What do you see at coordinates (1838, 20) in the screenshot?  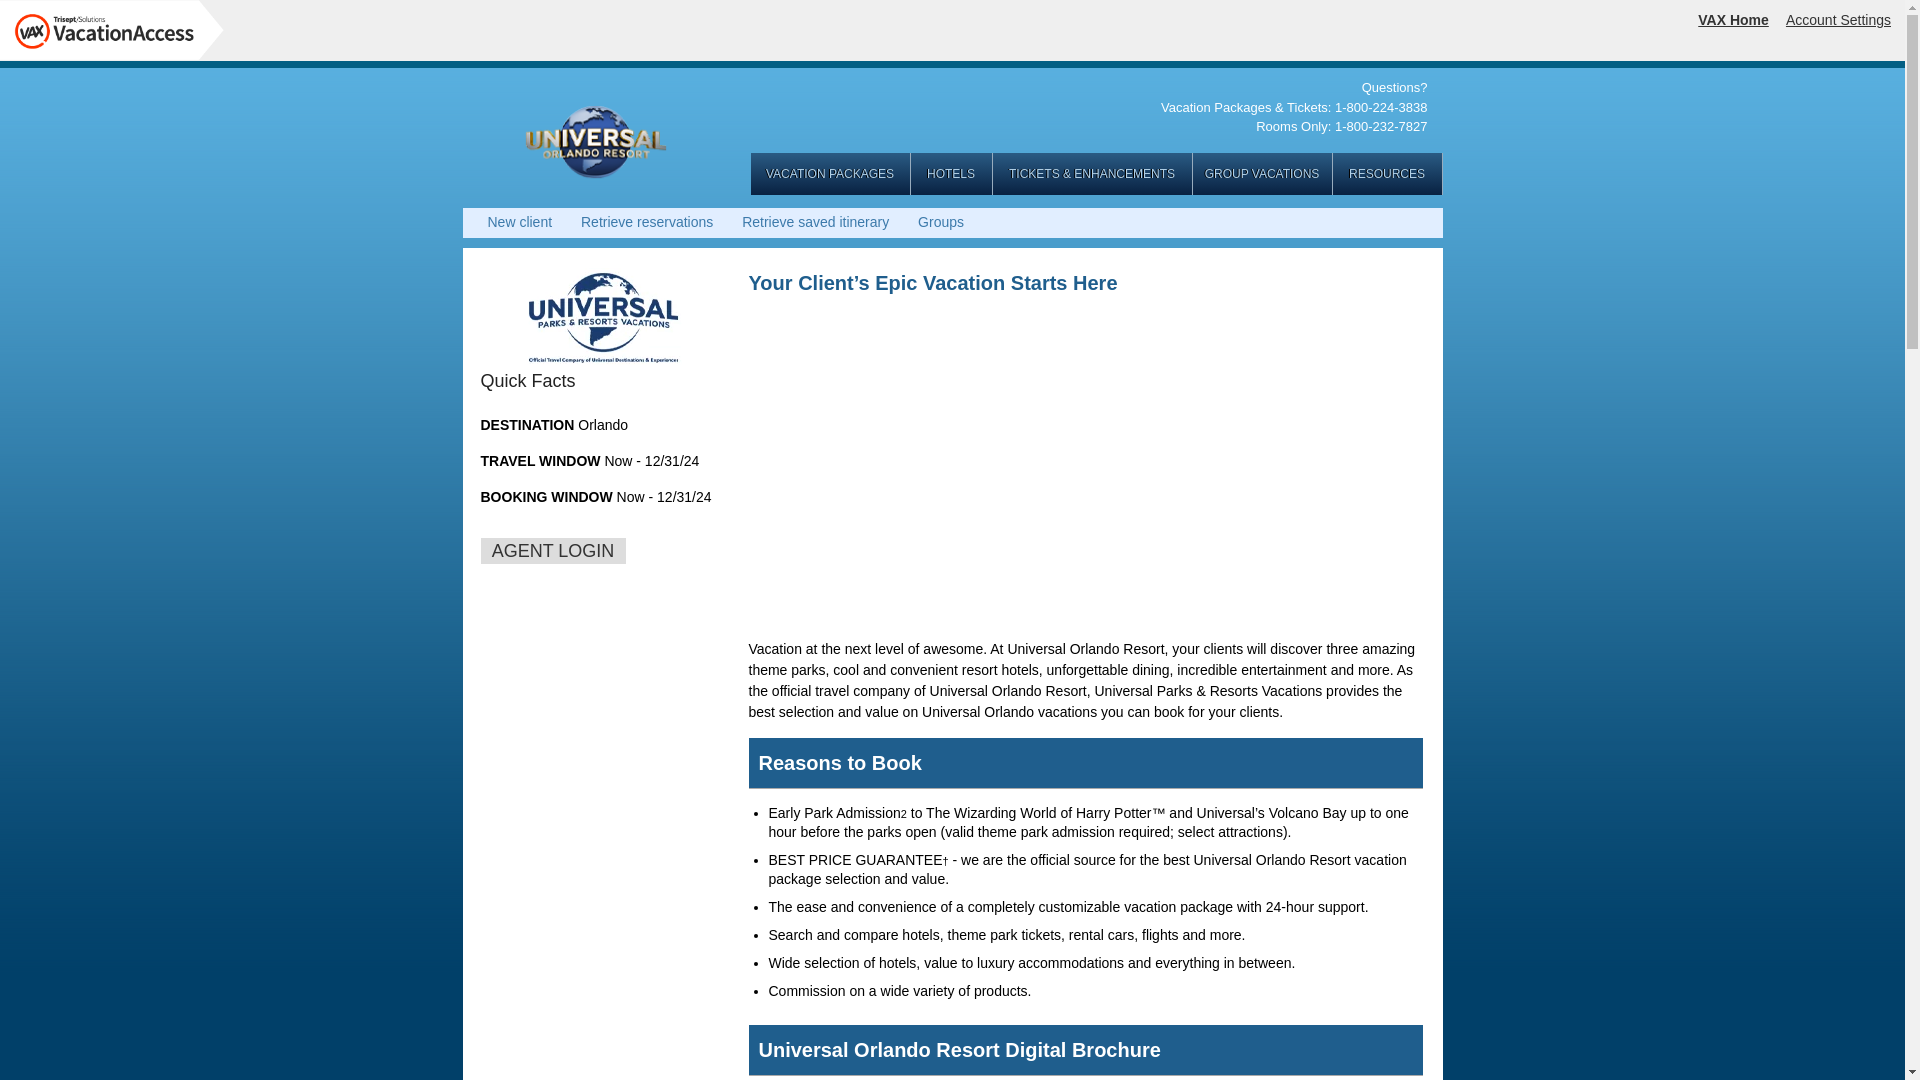 I see `Account Settings` at bounding box center [1838, 20].